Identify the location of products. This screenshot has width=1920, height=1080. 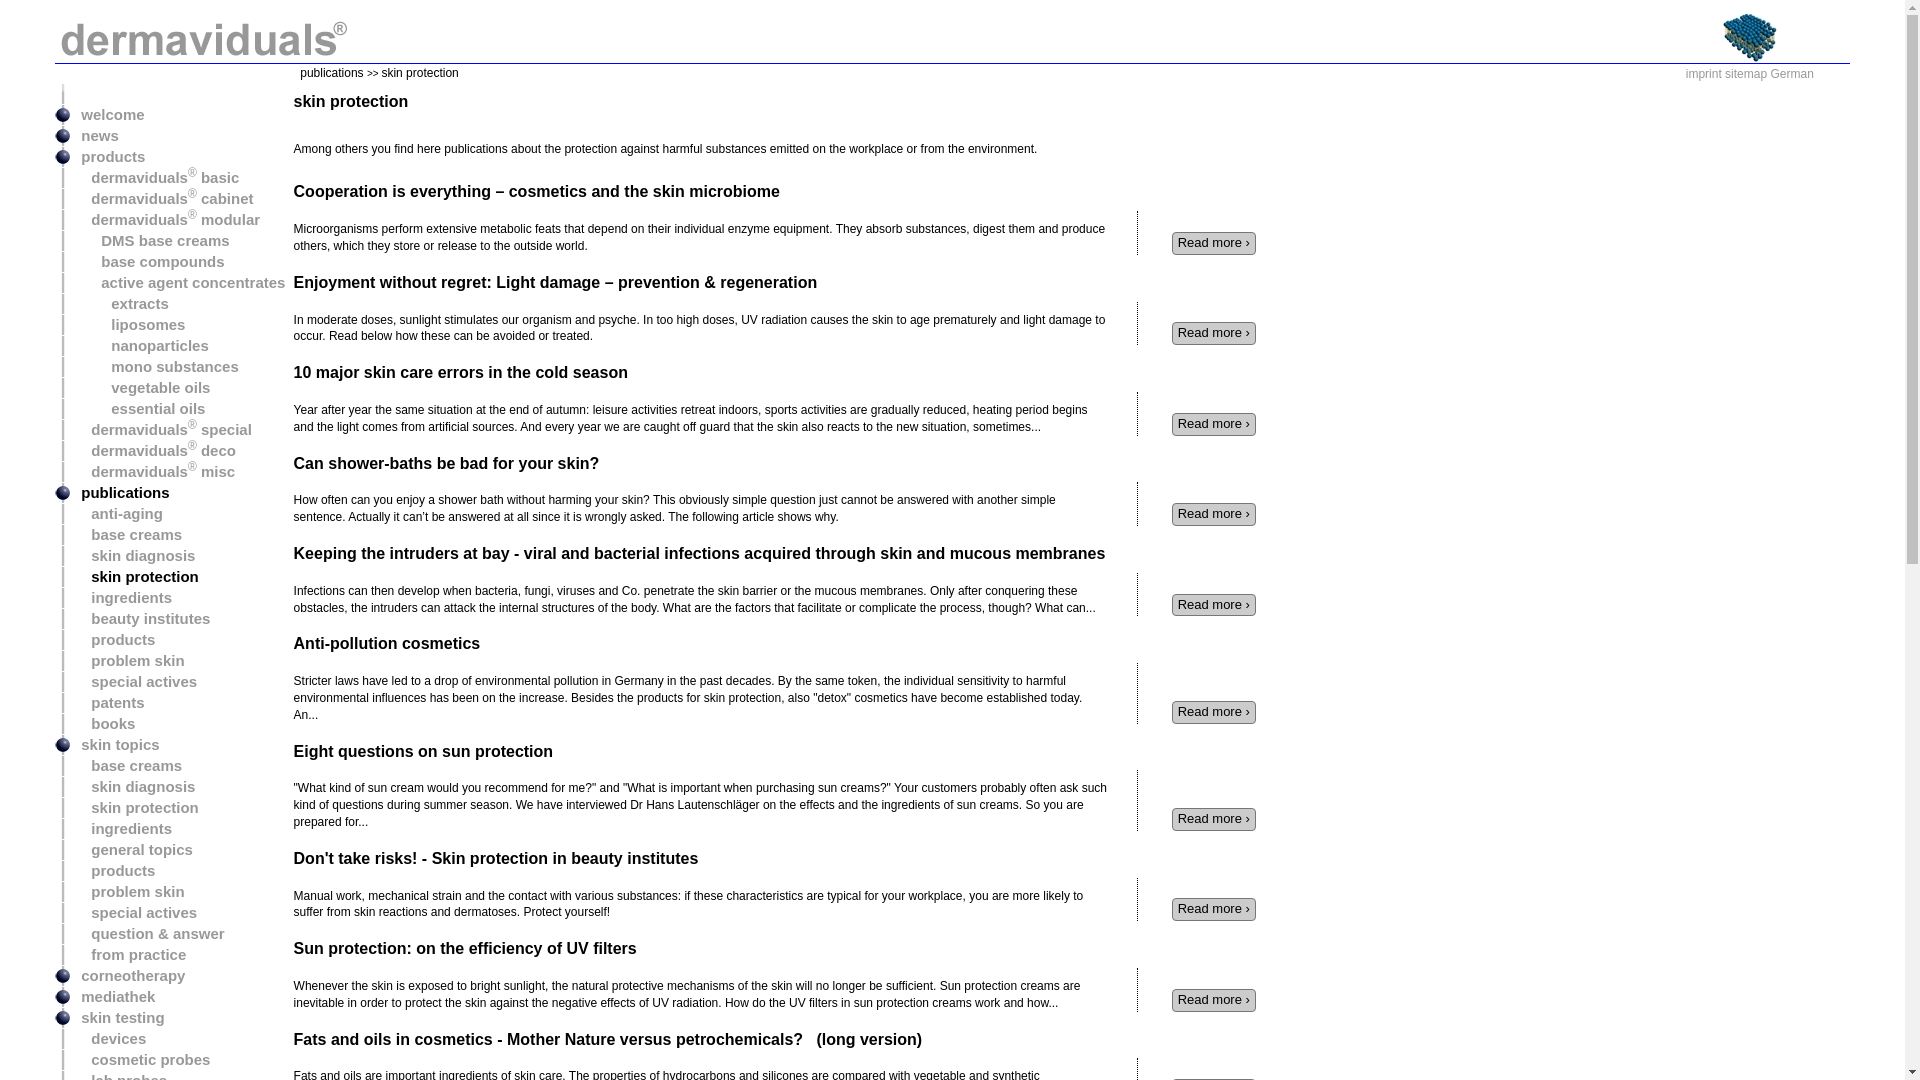
(113, 639).